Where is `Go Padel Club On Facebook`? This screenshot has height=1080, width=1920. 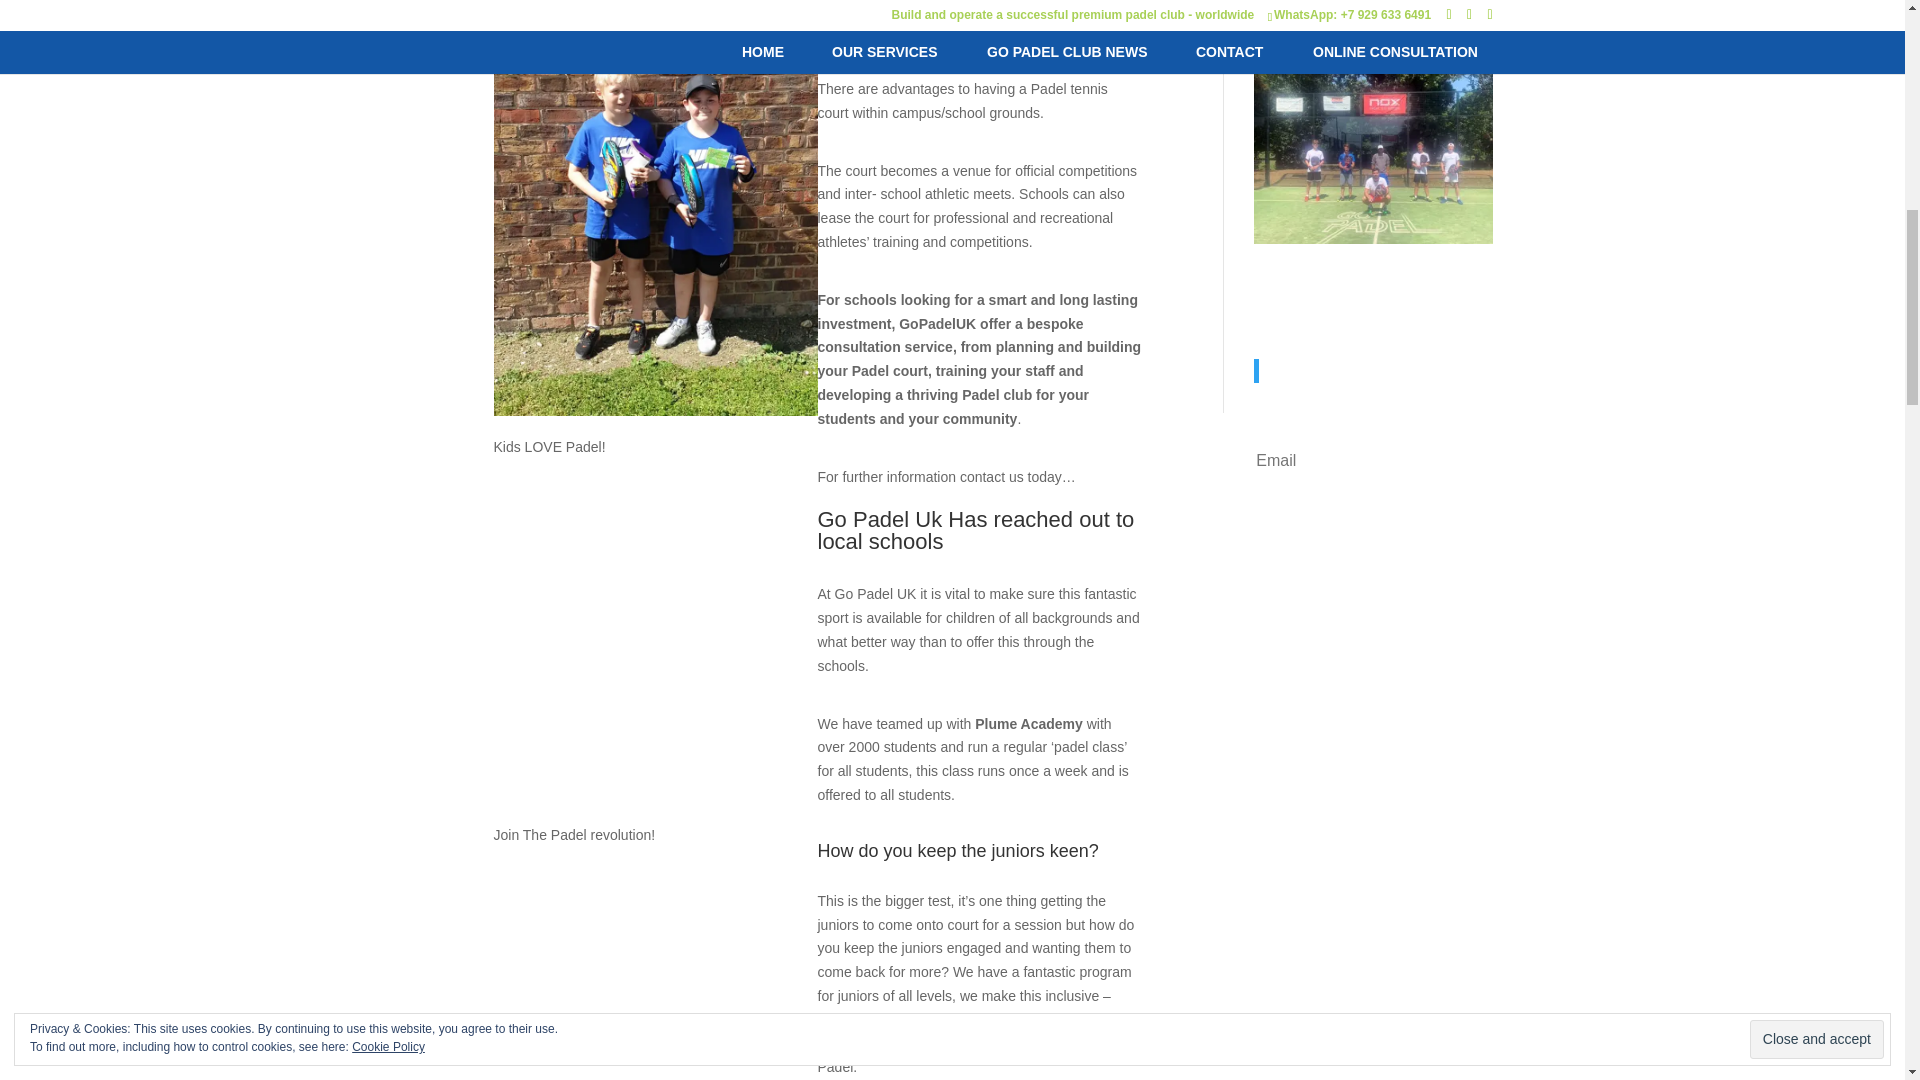 Go Padel Club On Facebook is located at coordinates (1368, 320).